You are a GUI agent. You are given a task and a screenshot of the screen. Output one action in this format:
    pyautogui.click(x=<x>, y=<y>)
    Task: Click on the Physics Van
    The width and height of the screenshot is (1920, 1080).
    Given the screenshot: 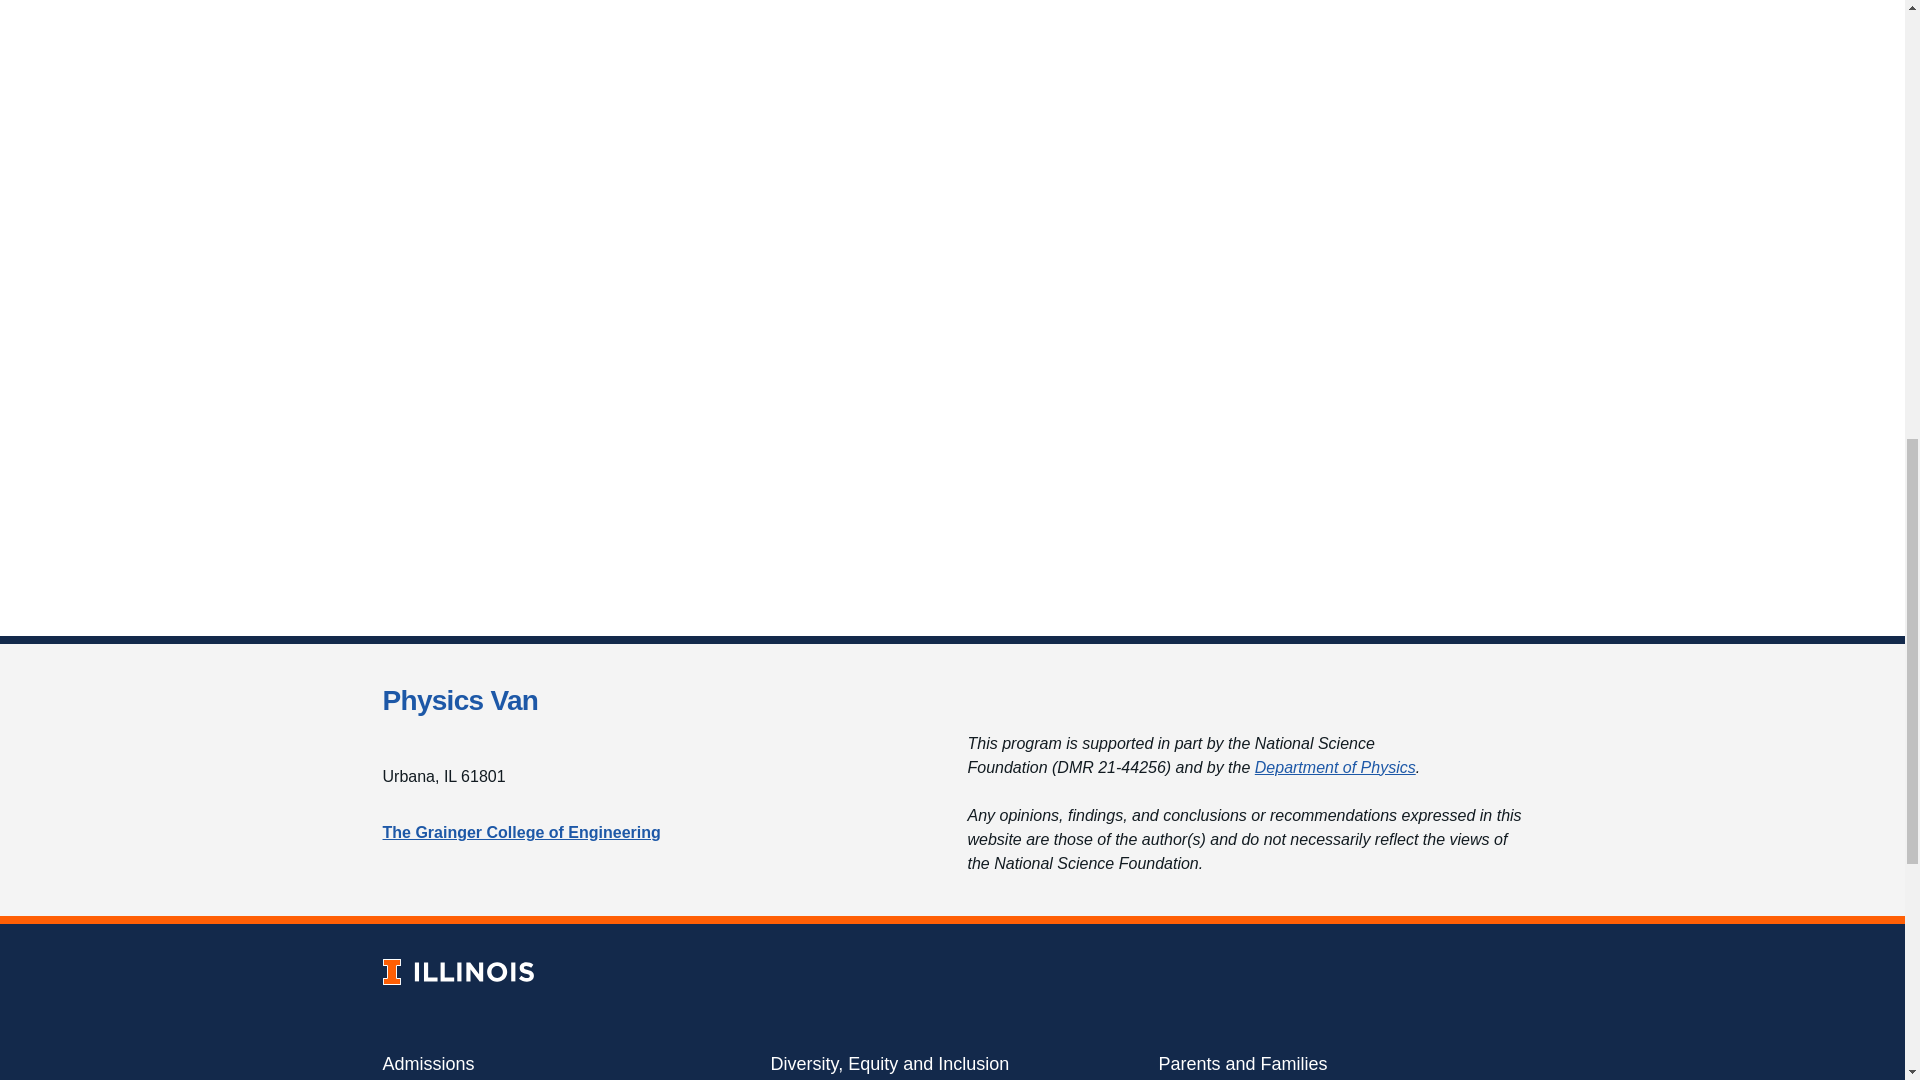 What is the action you would take?
    pyautogui.click(x=460, y=700)
    